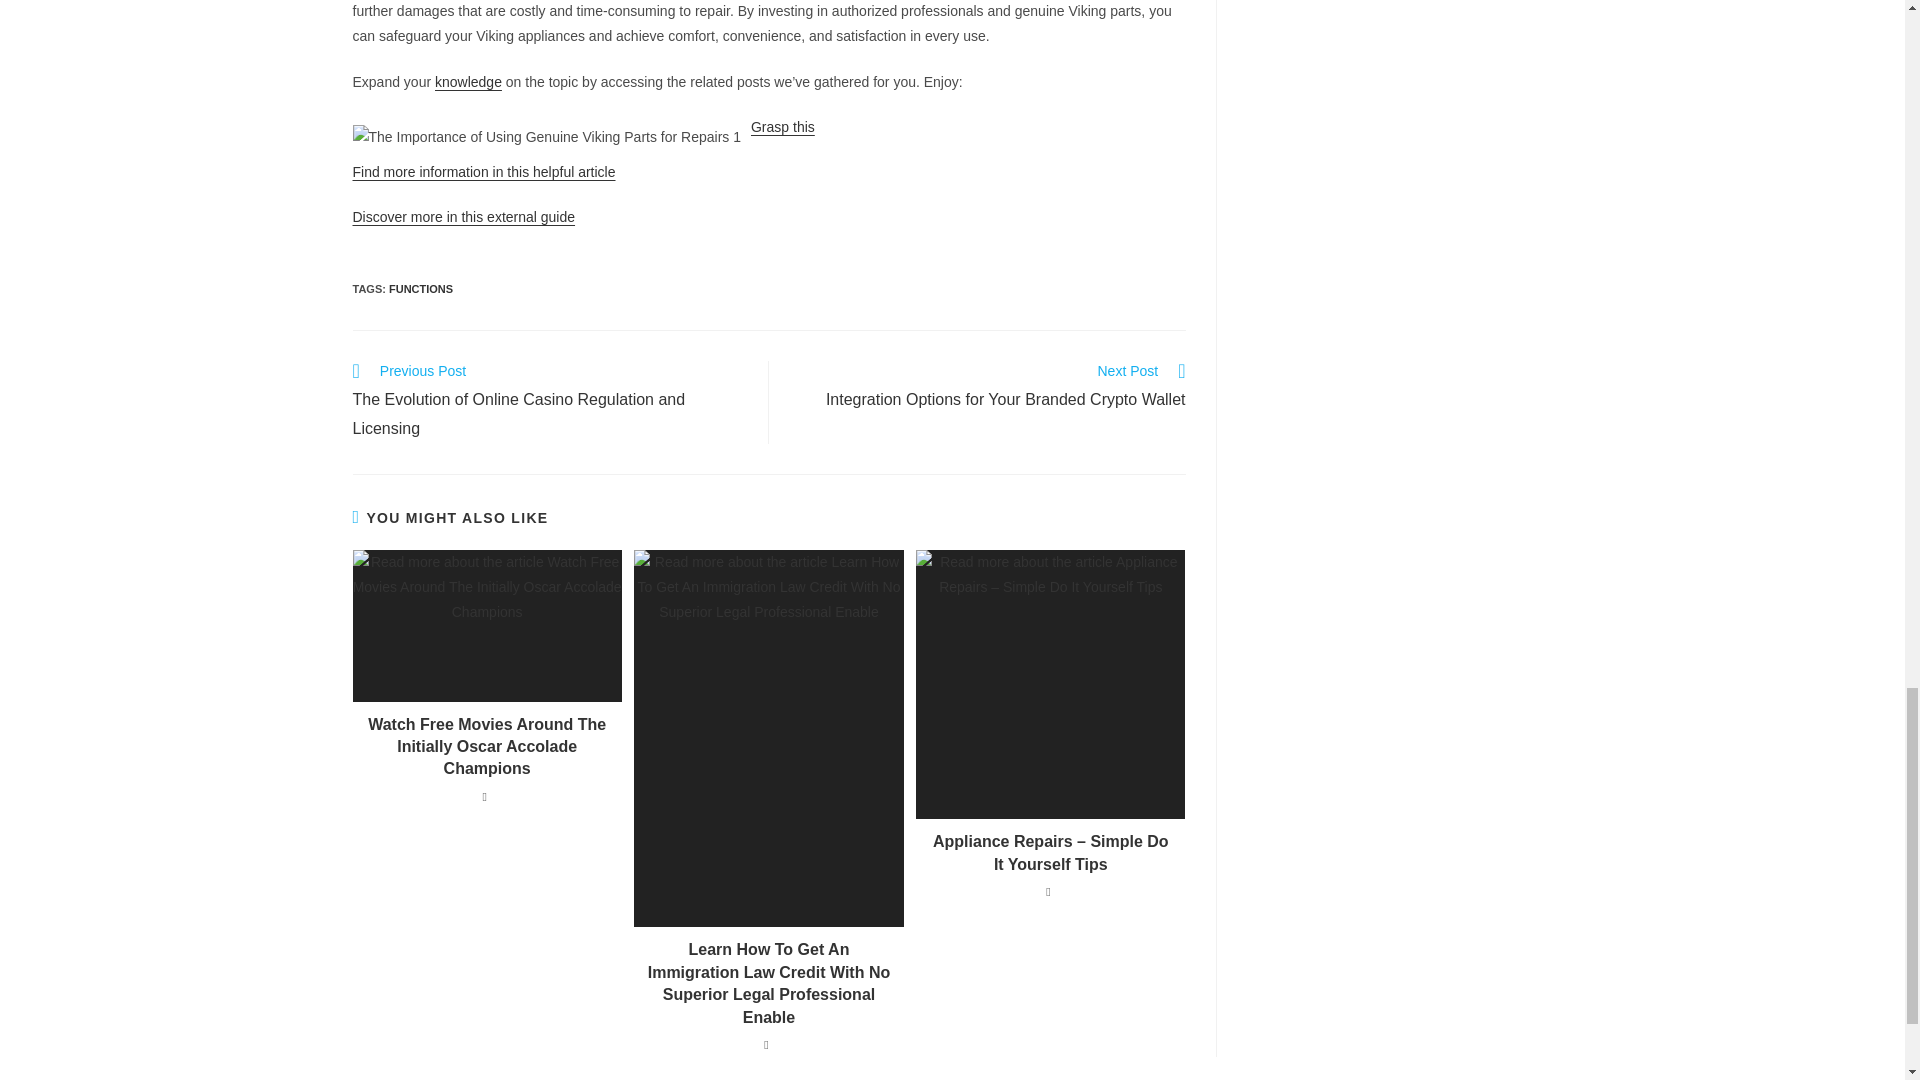  I want to click on Discover more in this external guide, so click(988, 387).